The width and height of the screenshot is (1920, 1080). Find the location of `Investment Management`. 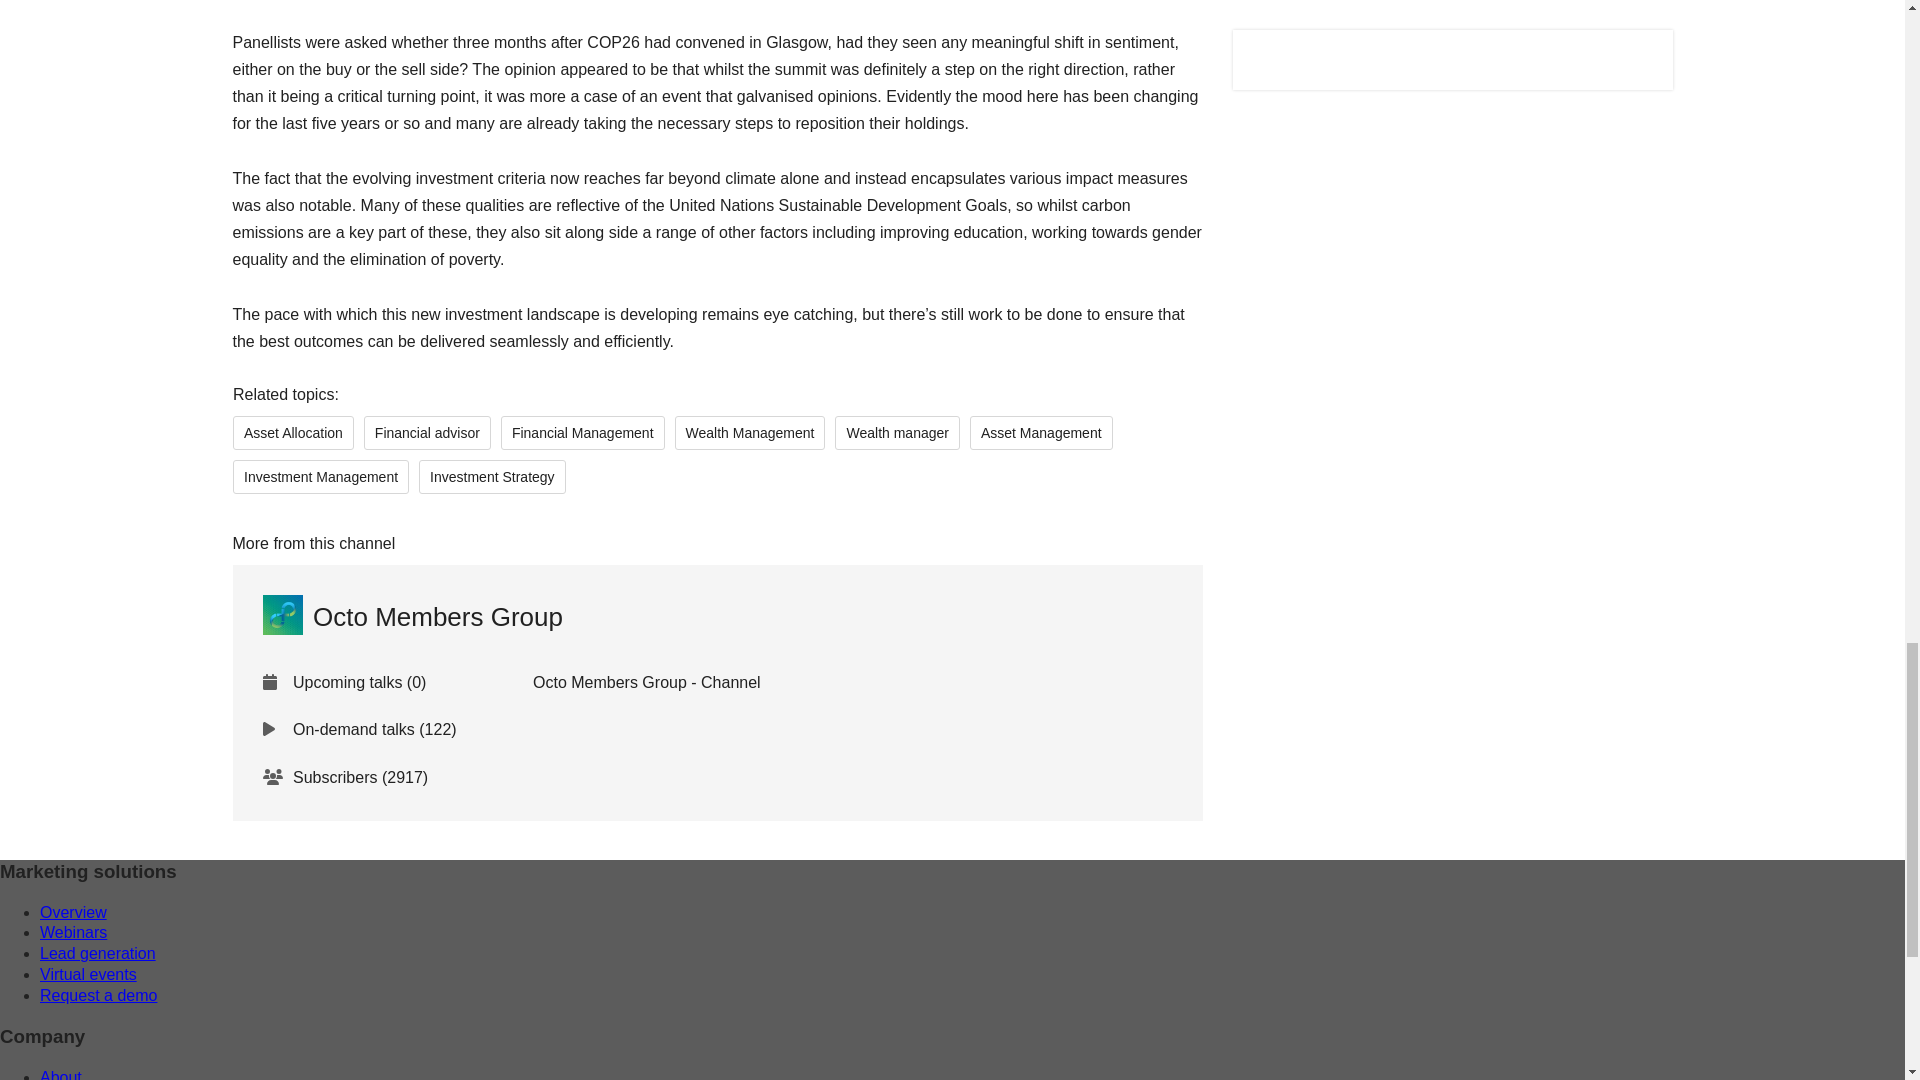

Investment Management is located at coordinates (320, 476).